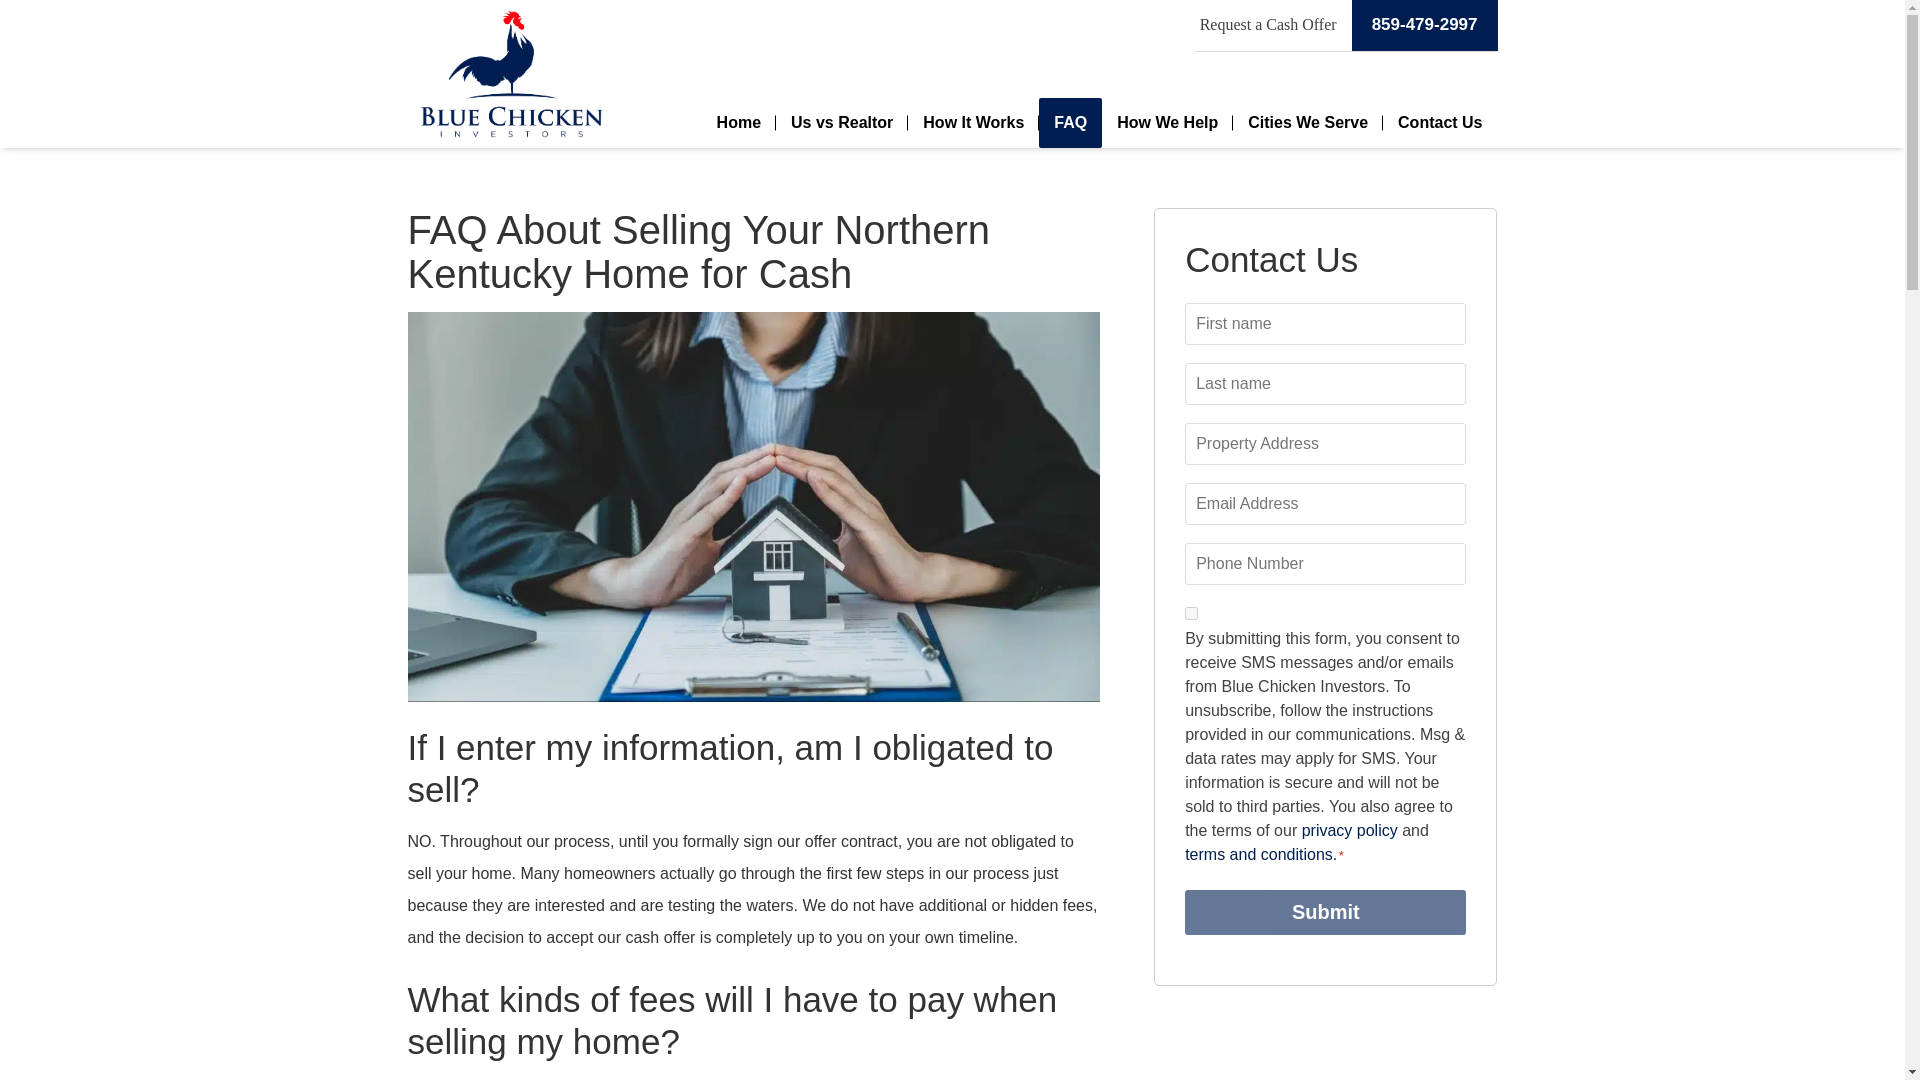 The width and height of the screenshot is (1920, 1080). I want to click on 859-479-2997, so click(1424, 25).